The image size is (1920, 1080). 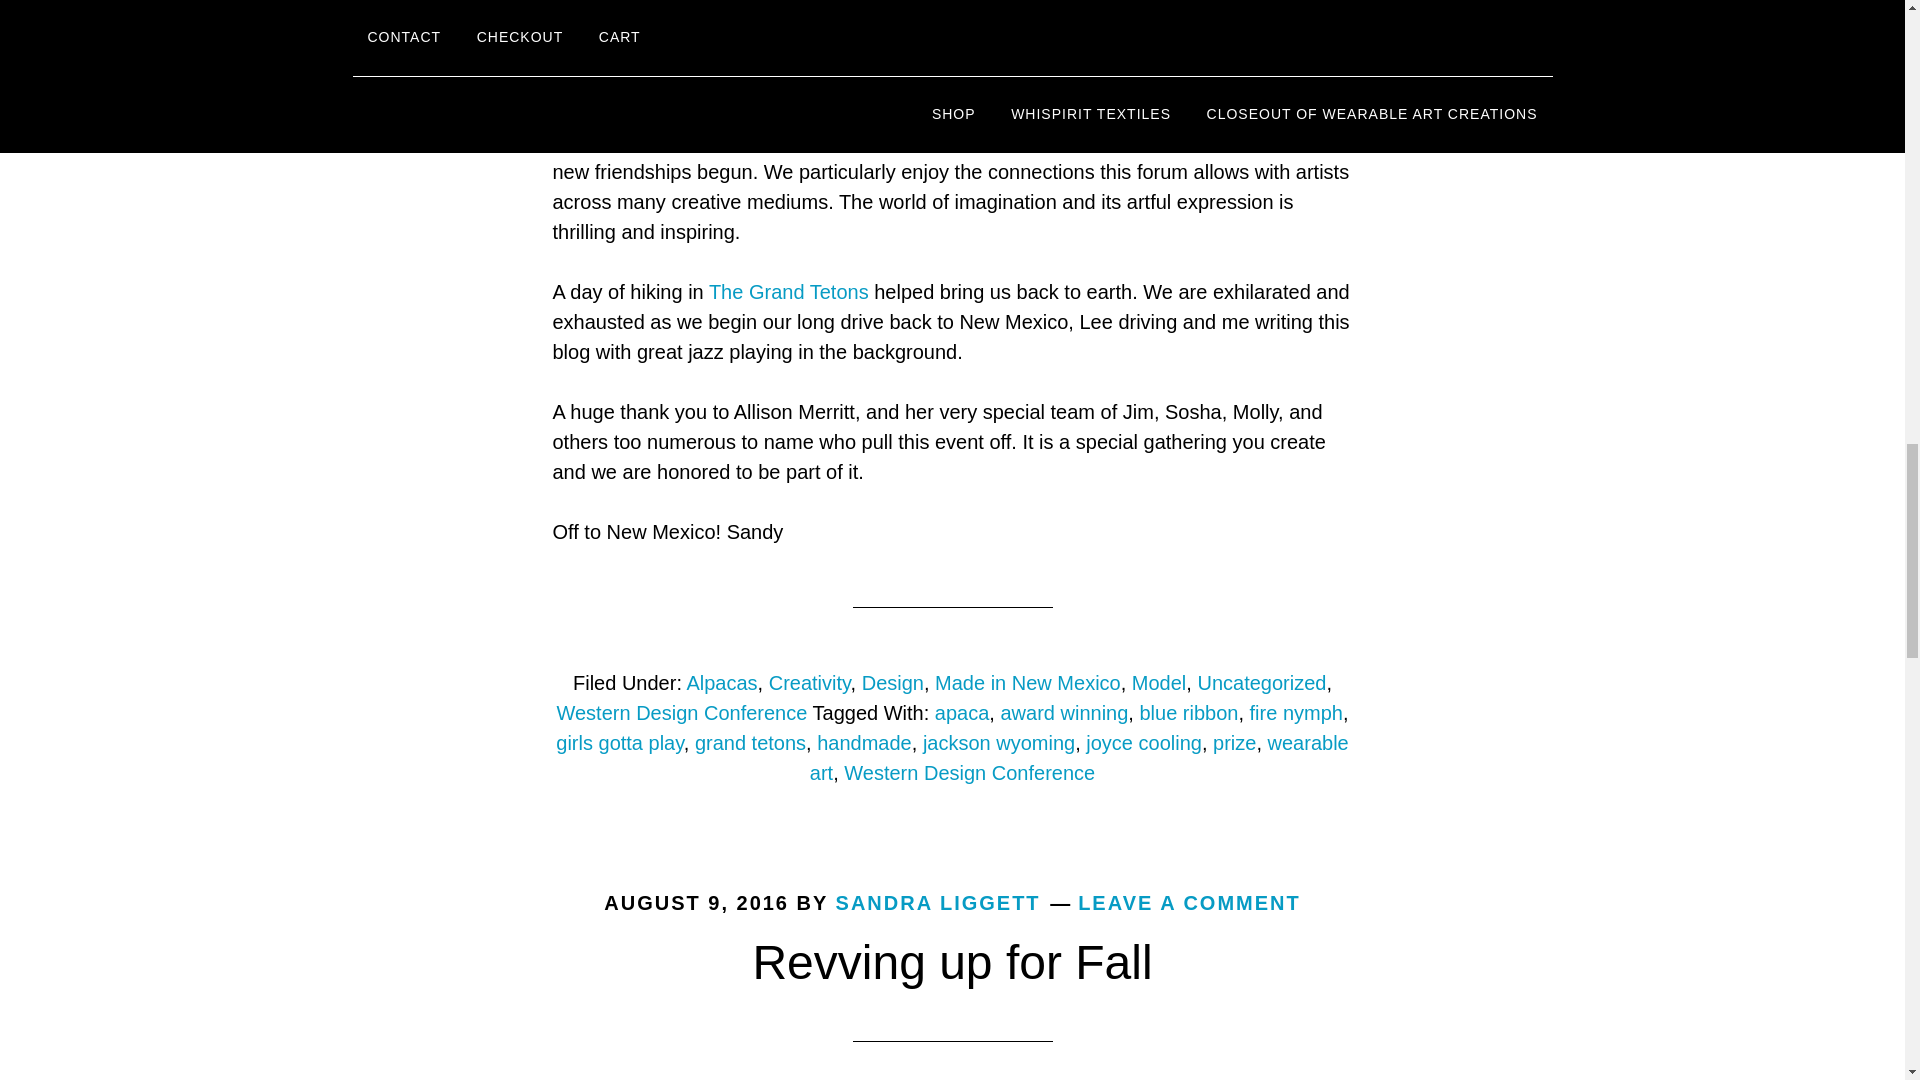 What do you see at coordinates (999, 742) in the screenshot?
I see `jackson wyoming` at bounding box center [999, 742].